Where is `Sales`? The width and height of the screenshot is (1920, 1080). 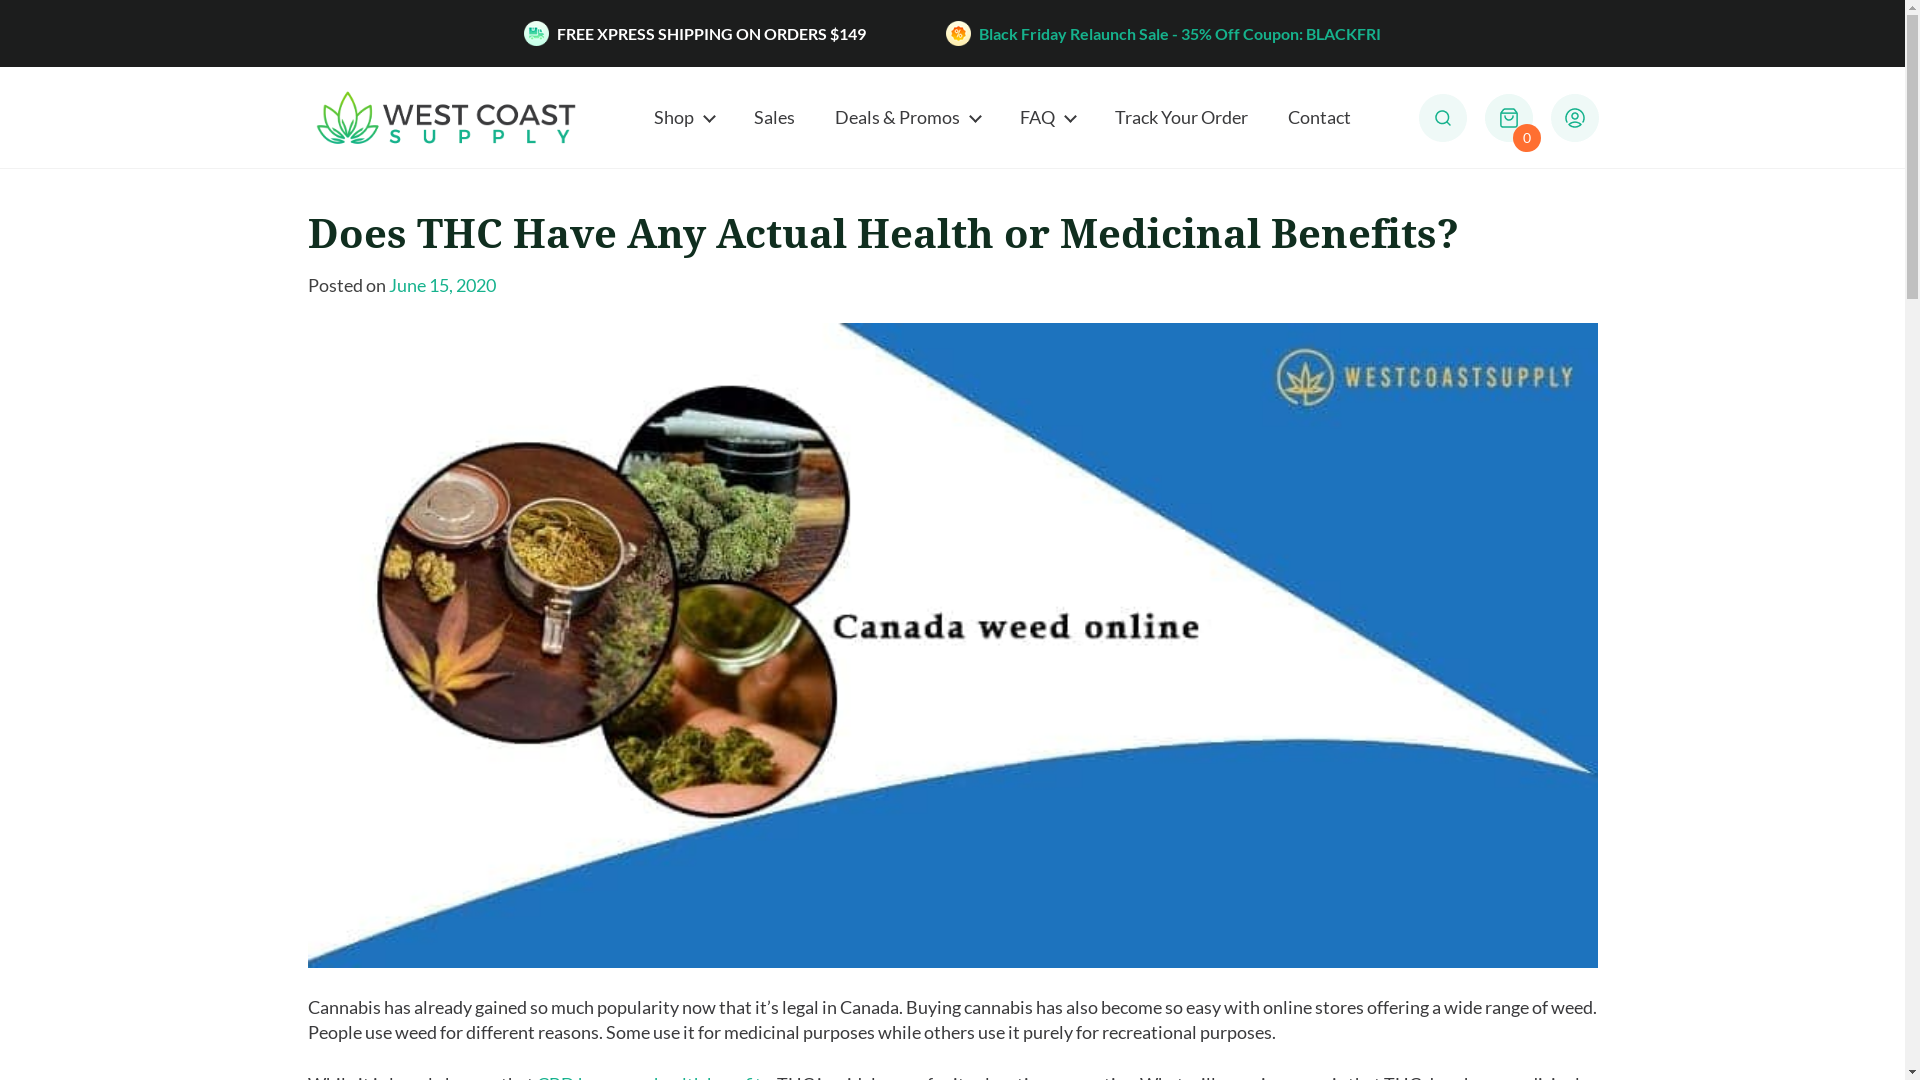
Sales is located at coordinates (774, 118).